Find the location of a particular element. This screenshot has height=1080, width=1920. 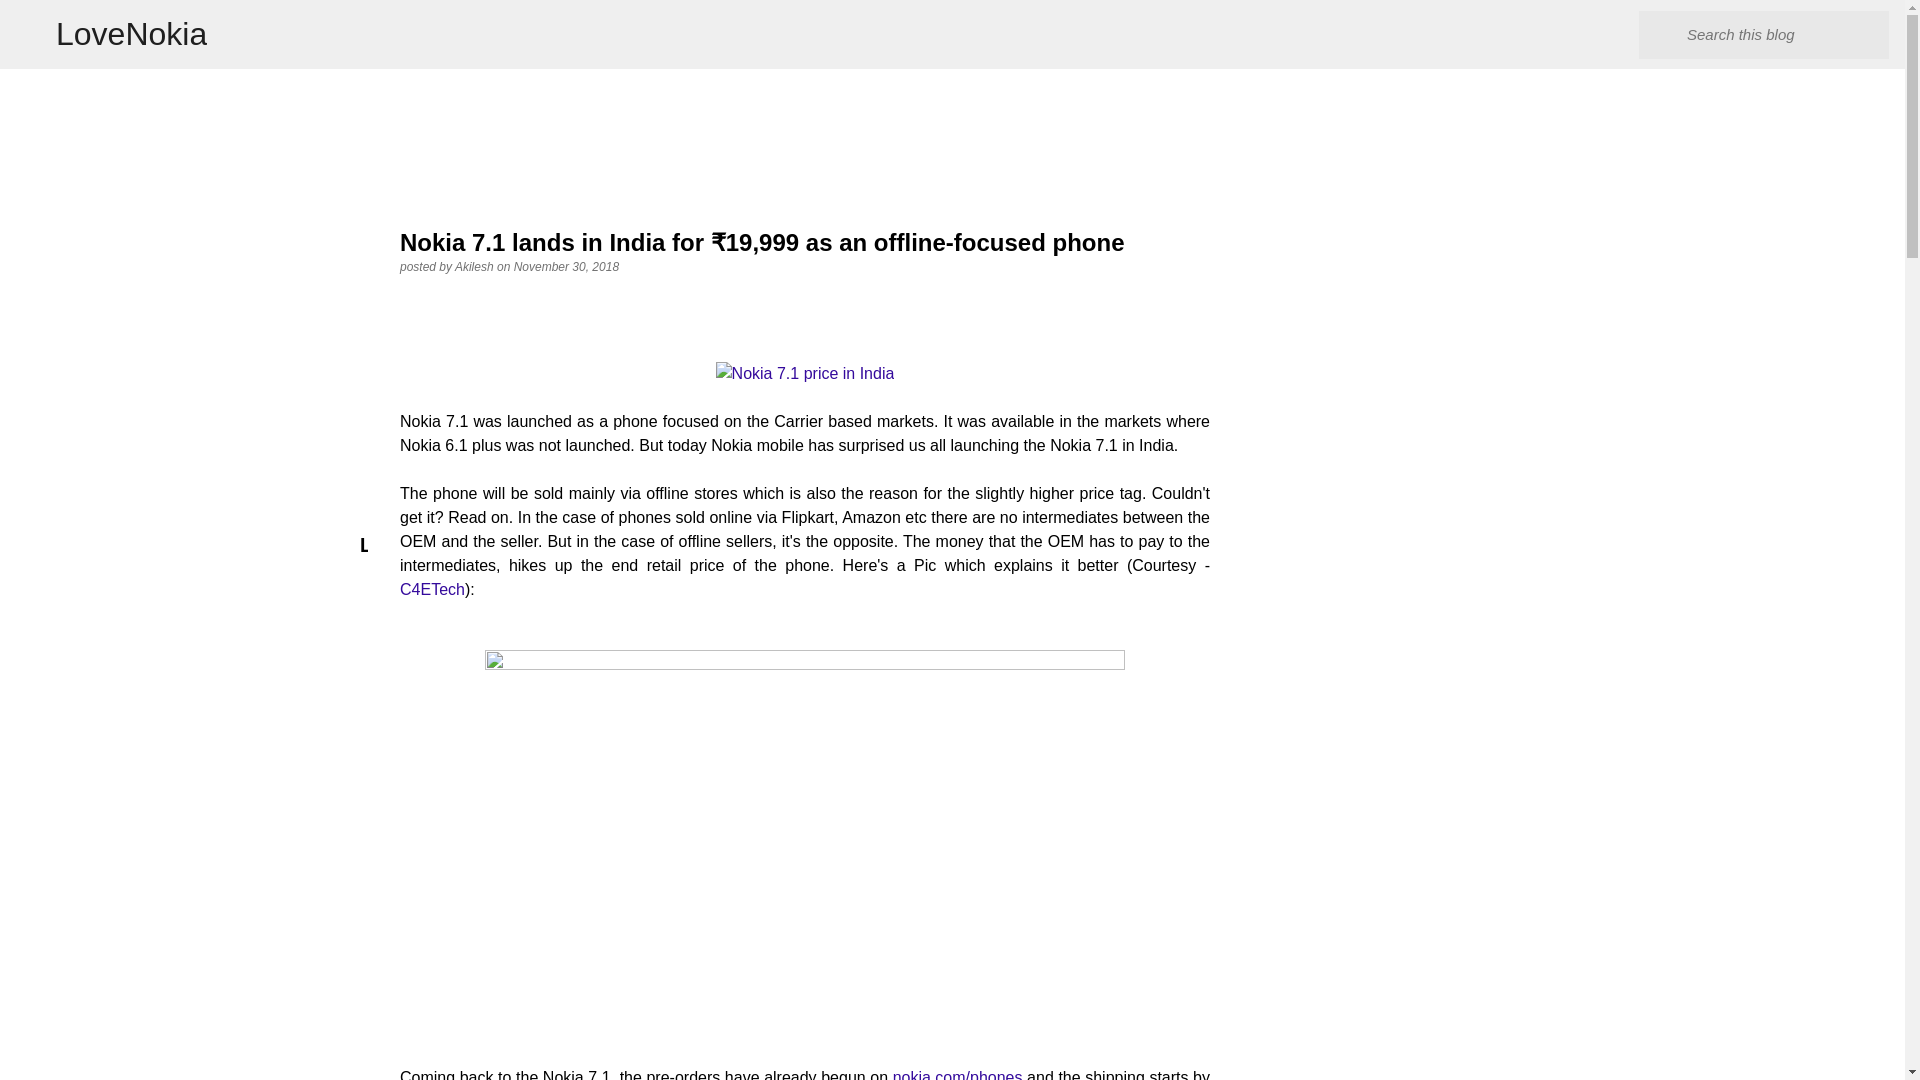

author profile is located at coordinates (476, 267).